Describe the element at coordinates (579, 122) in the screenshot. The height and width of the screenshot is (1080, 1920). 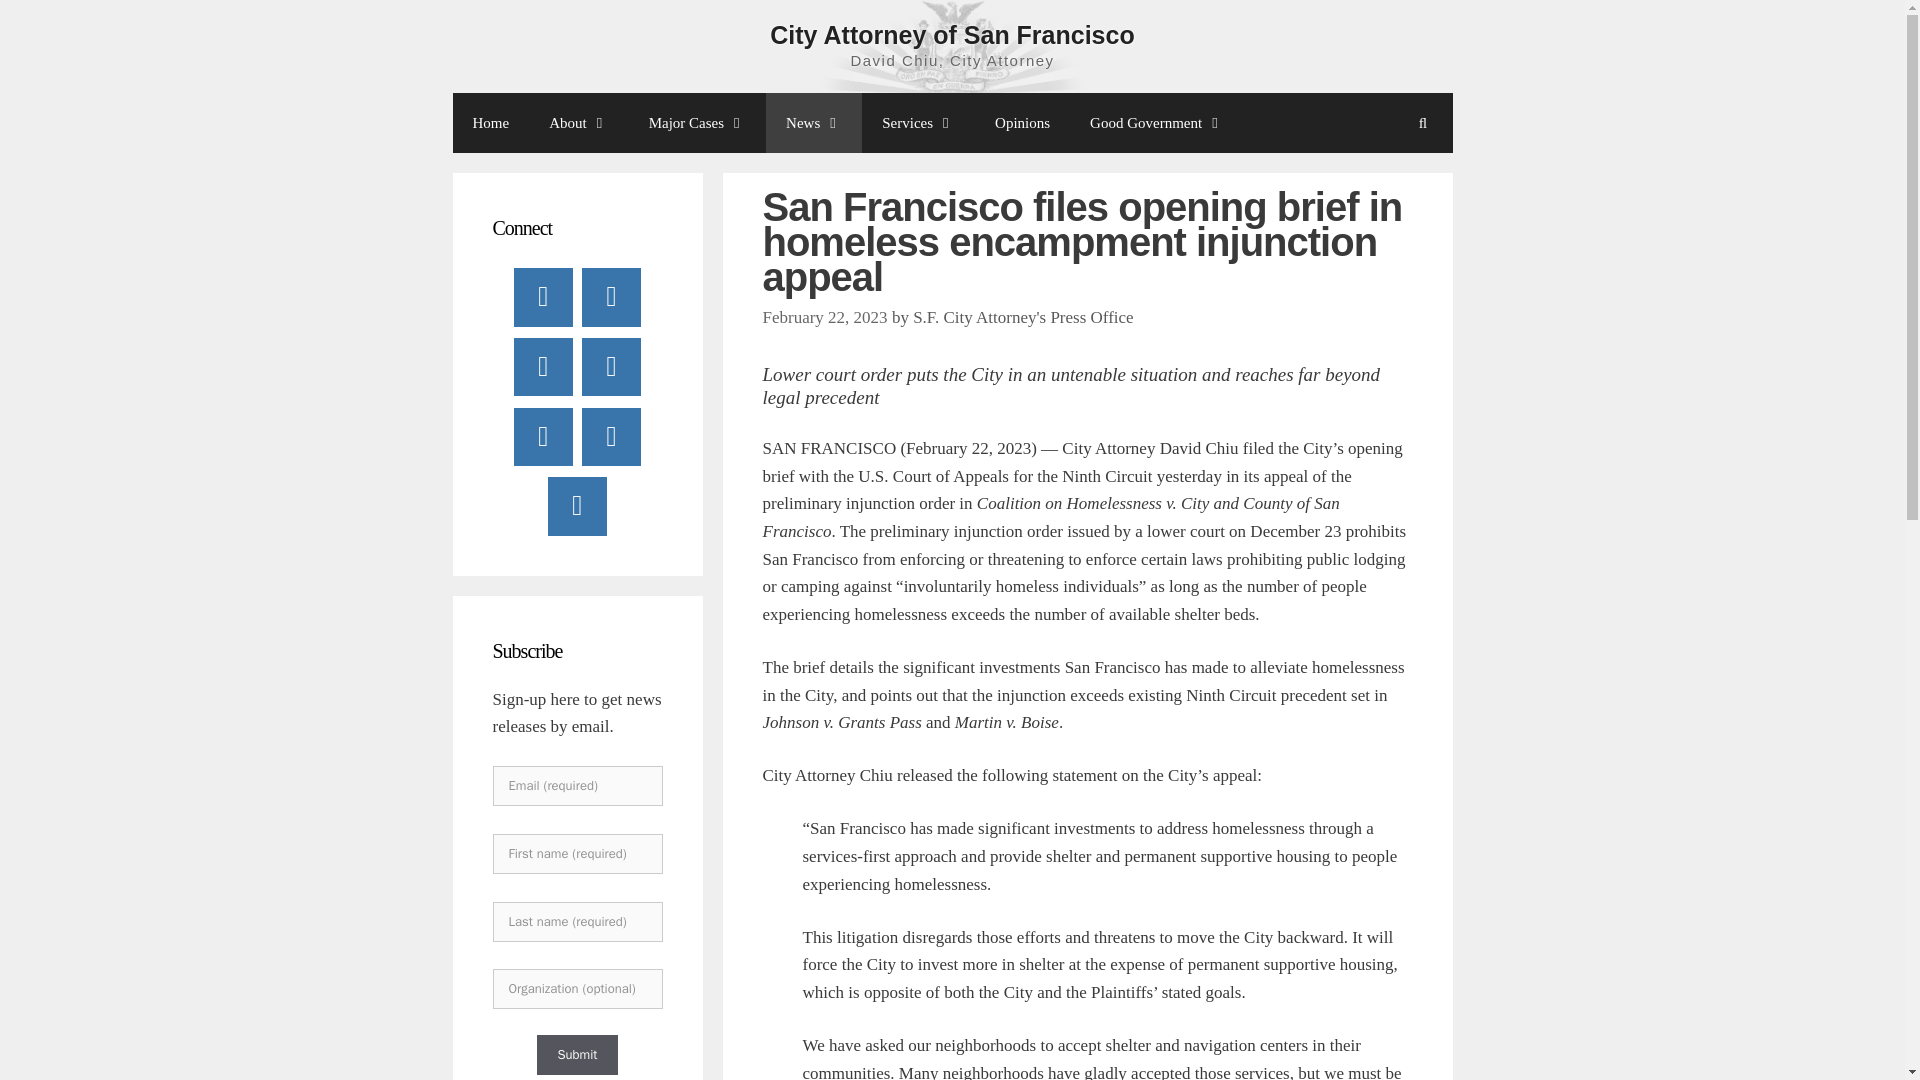
I see `About` at that location.